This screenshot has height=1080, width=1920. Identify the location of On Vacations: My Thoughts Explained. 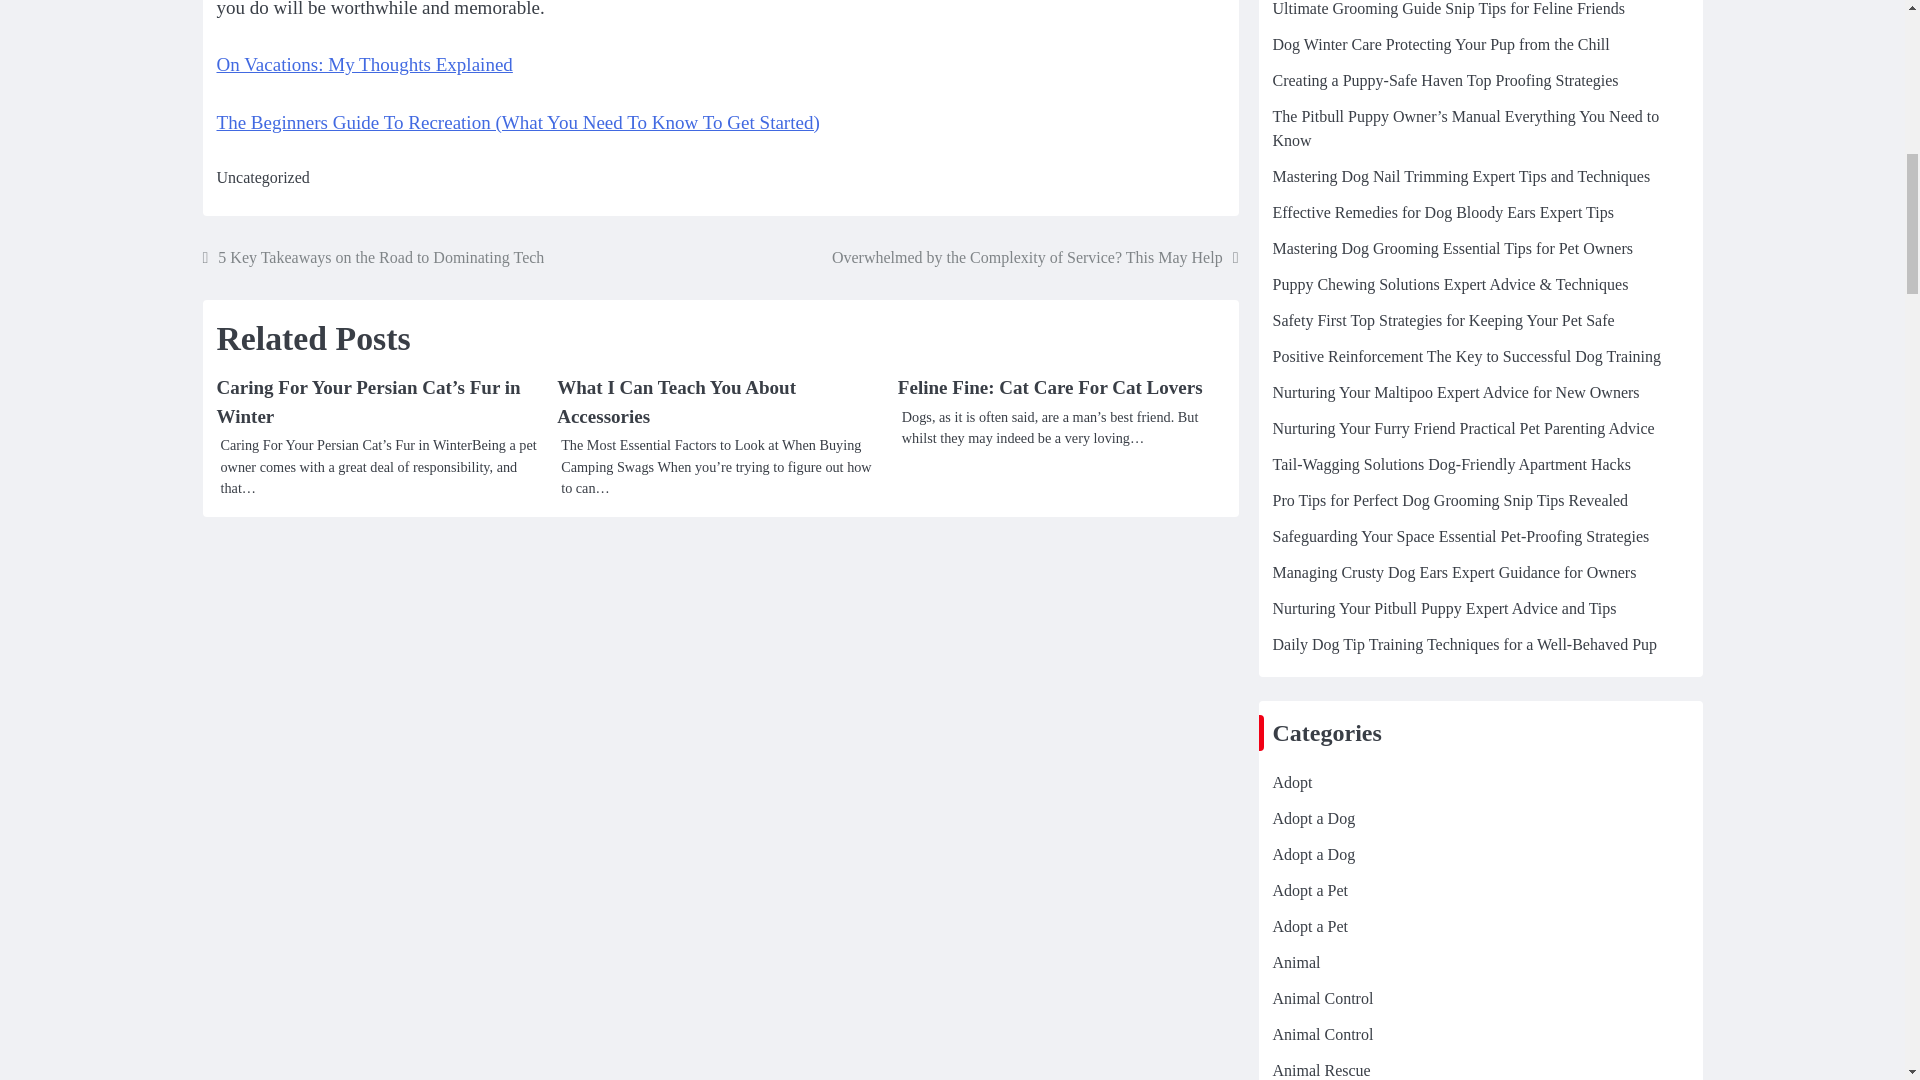
(364, 64).